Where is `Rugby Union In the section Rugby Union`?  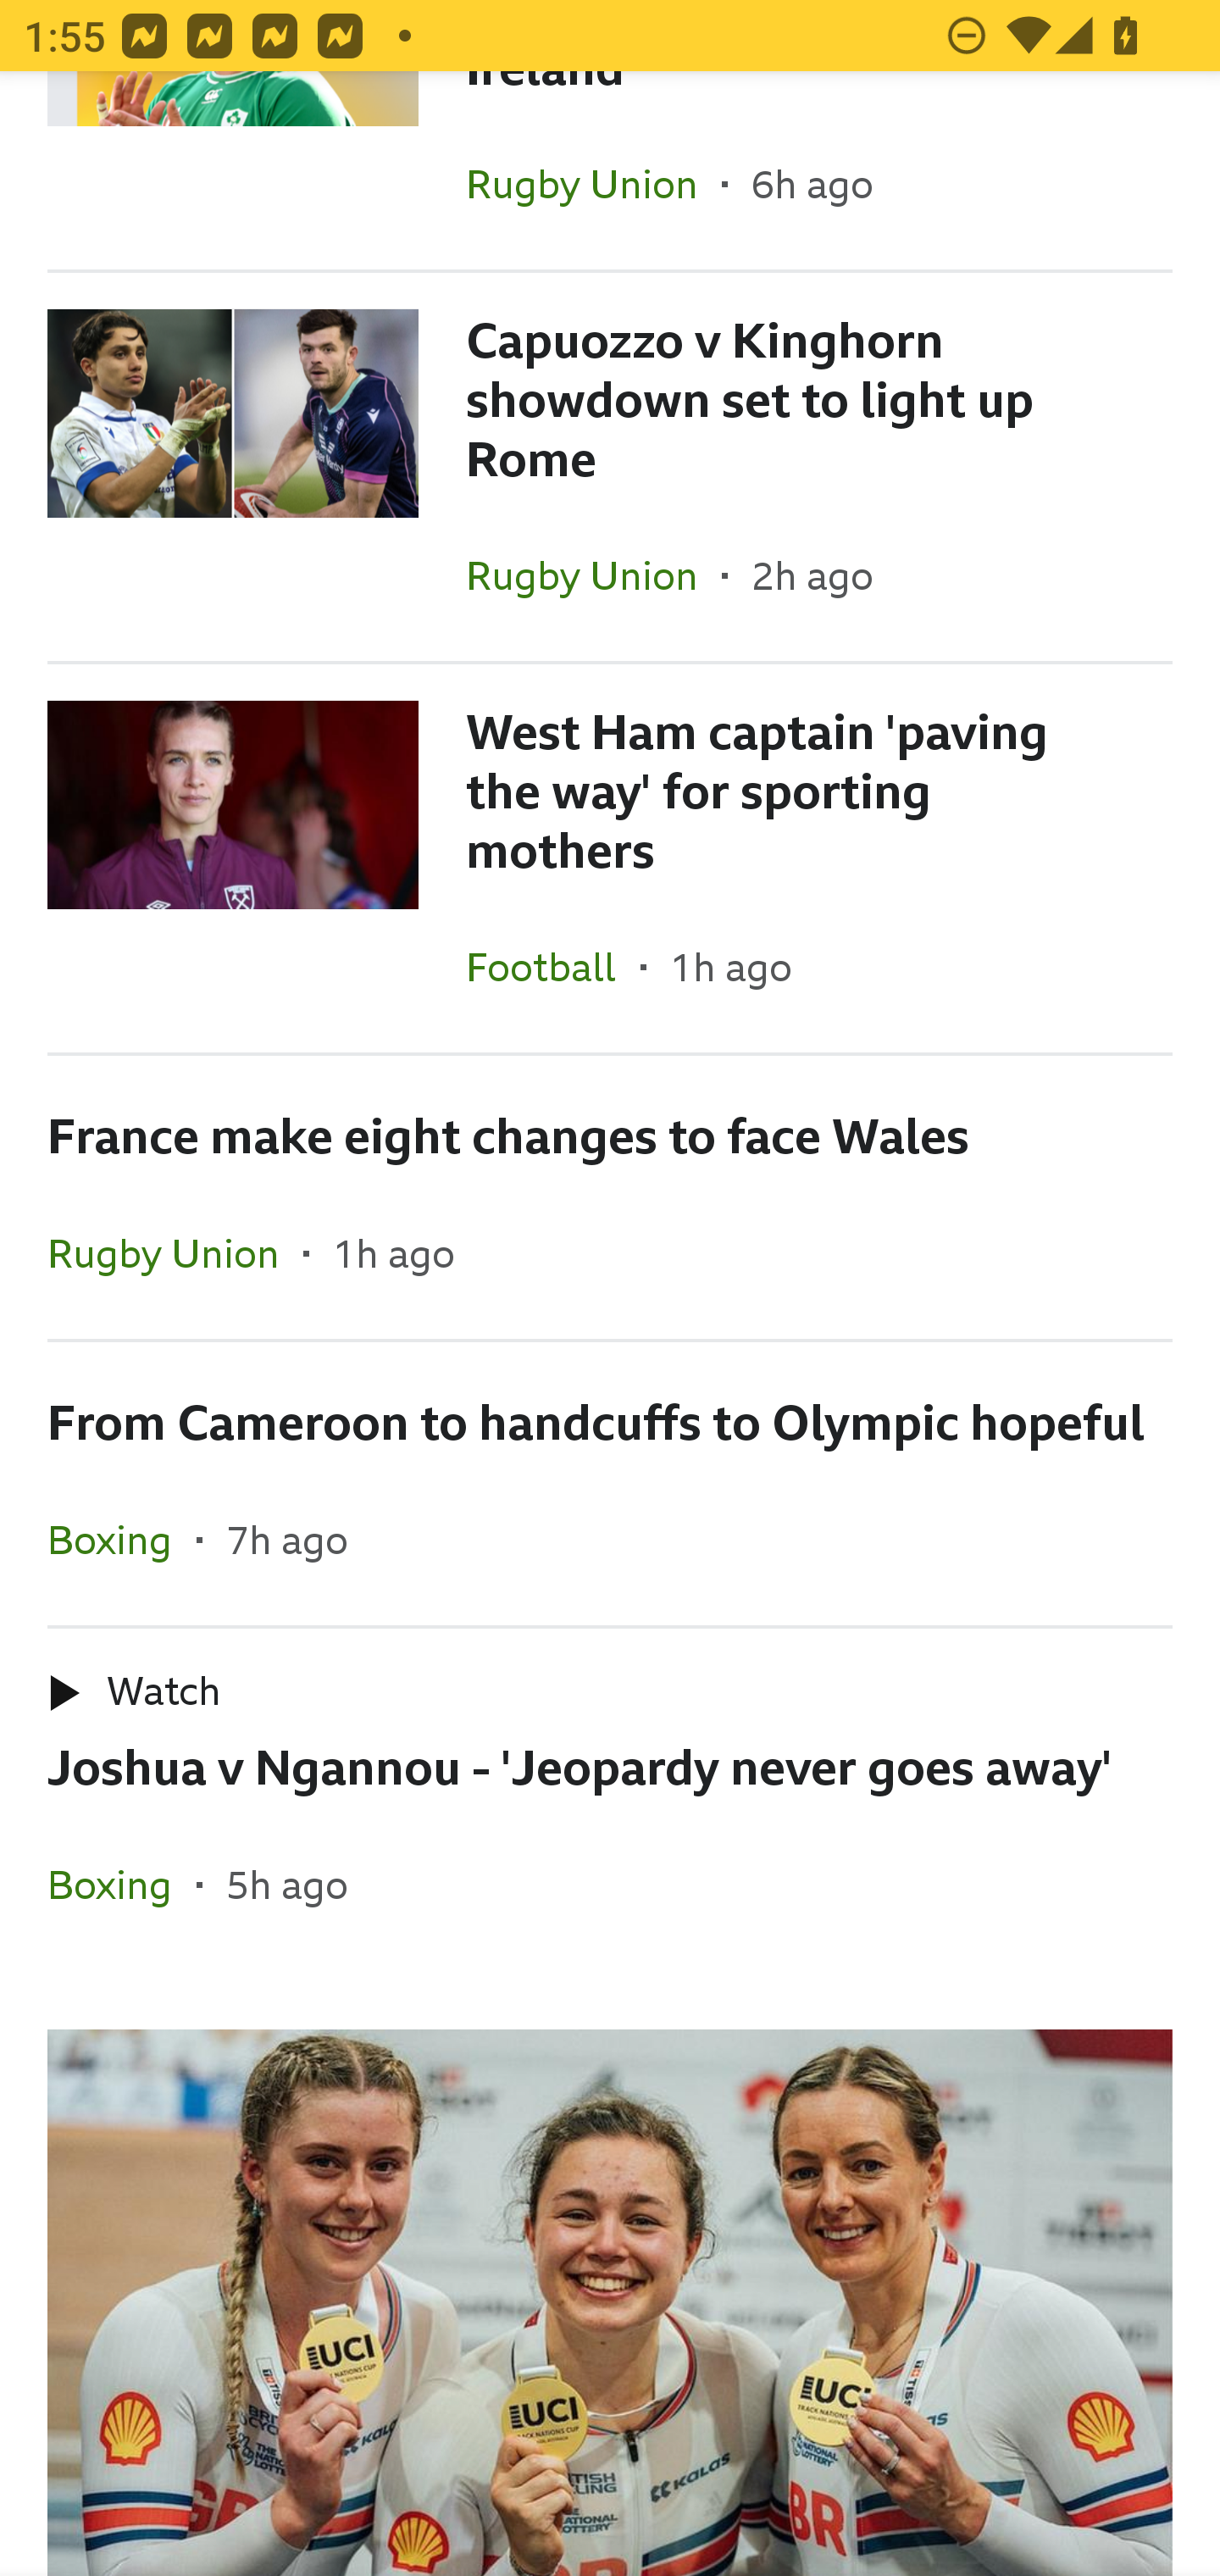
Rugby Union In the section Rugby Union is located at coordinates (594, 575).